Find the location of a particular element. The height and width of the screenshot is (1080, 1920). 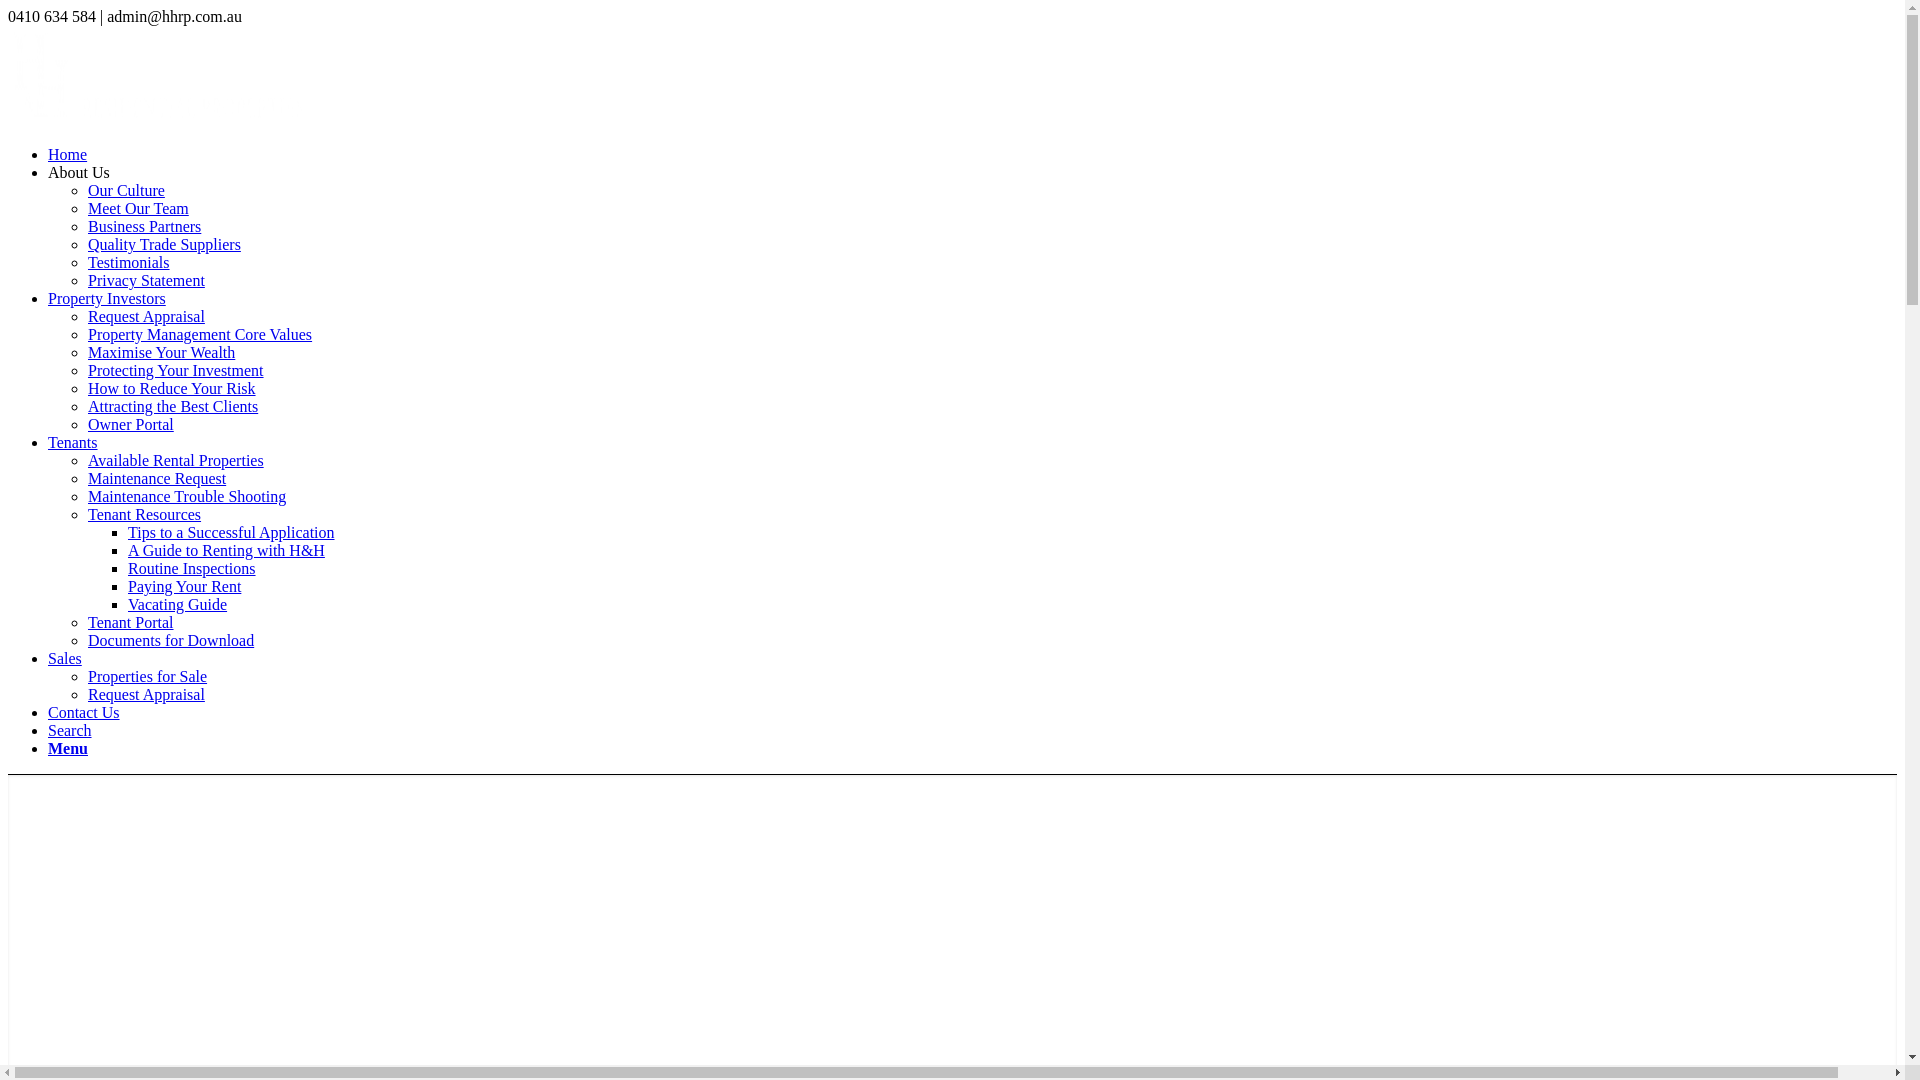

How to Reduce Your Risk is located at coordinates (172, 388).